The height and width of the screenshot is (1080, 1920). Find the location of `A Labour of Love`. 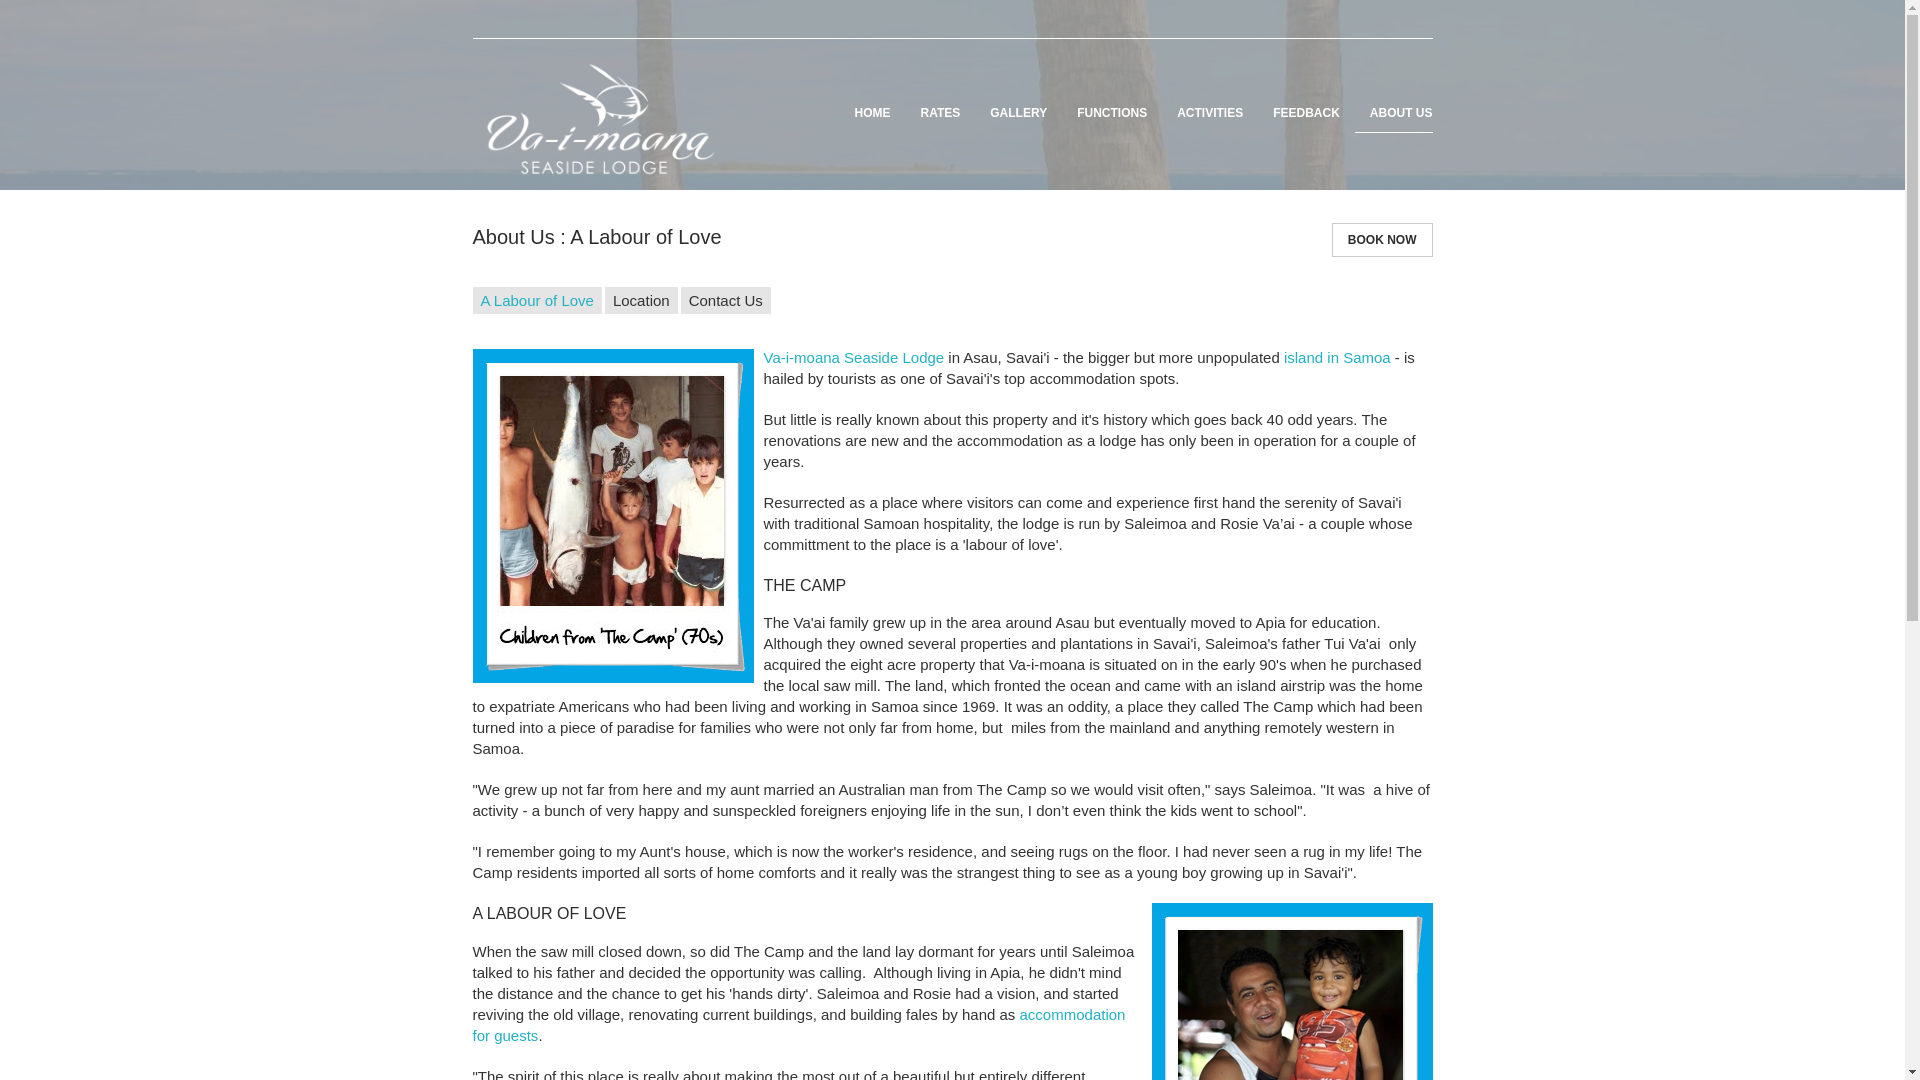

A Labour of Love is located at coordinates (536, 300).